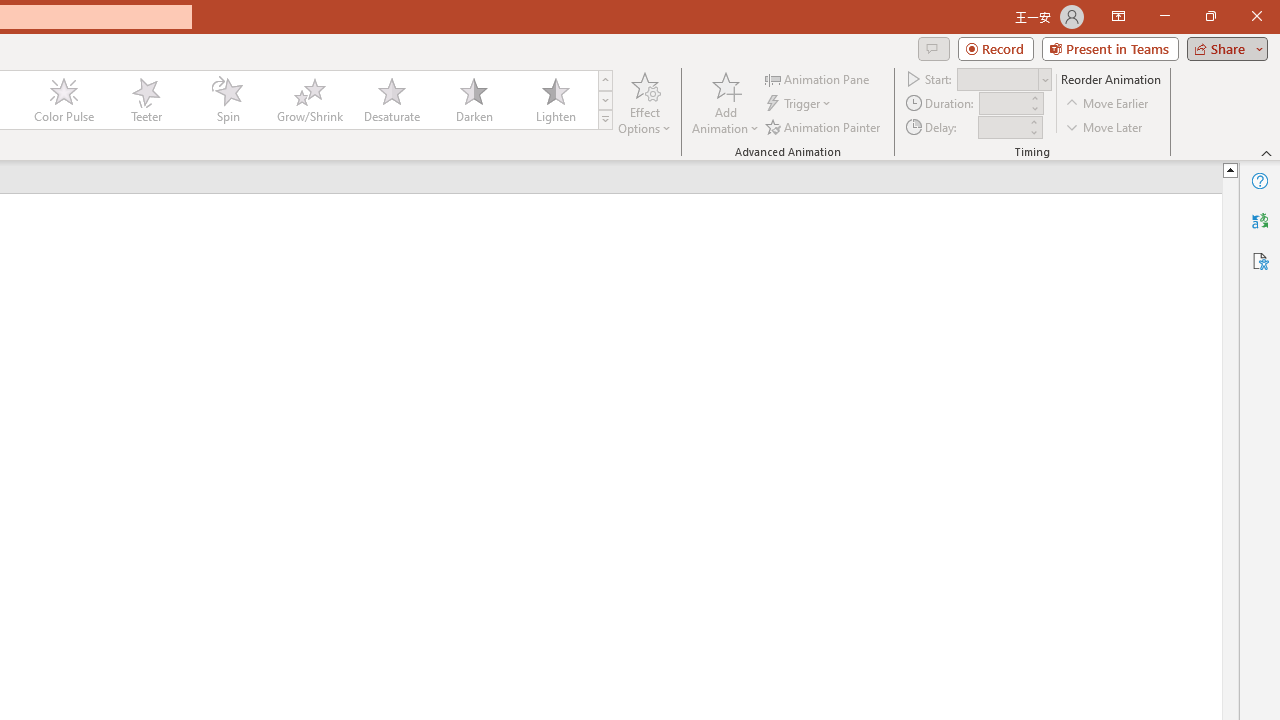  What do you see at coordinates (1003, 104) in the screenshot?
I see `Animation Duration` at bounding box center [1003, 104].